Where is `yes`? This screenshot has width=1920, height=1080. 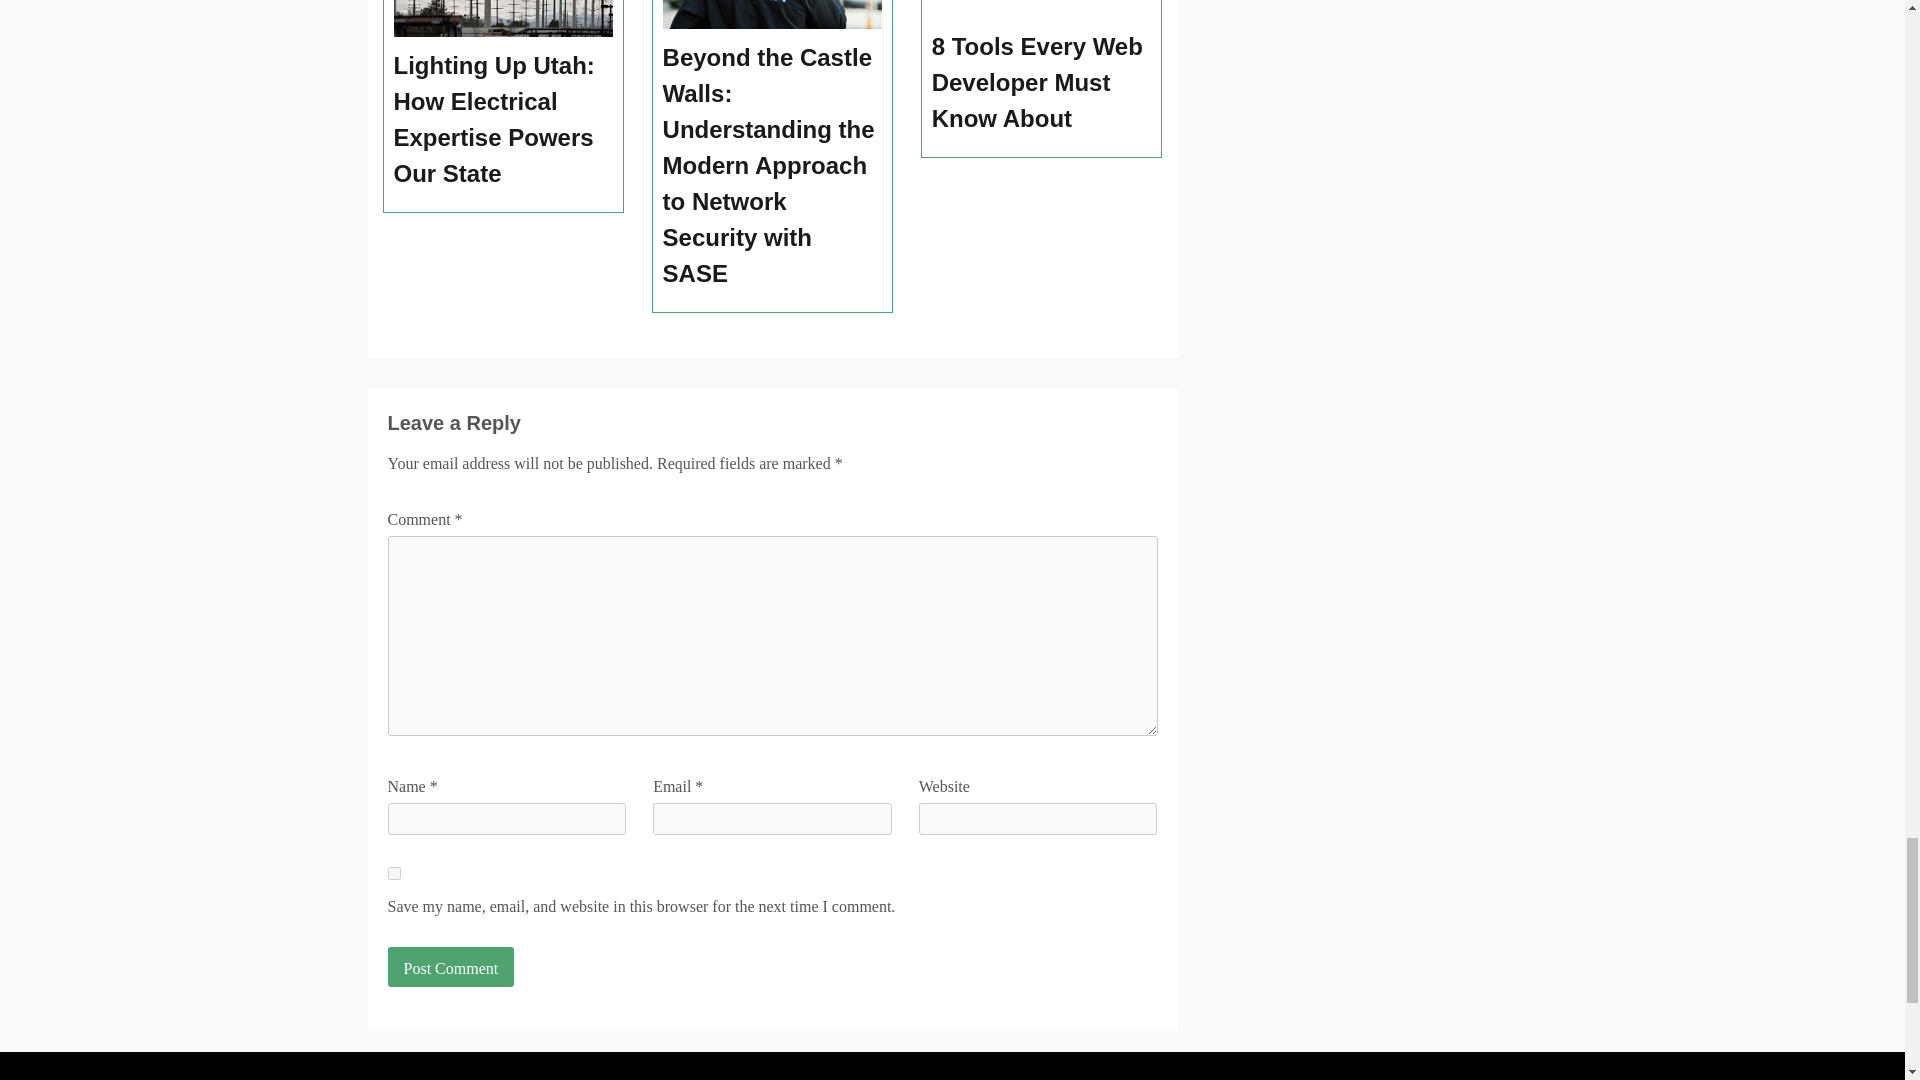 yes is located at coordinates (394, 874).